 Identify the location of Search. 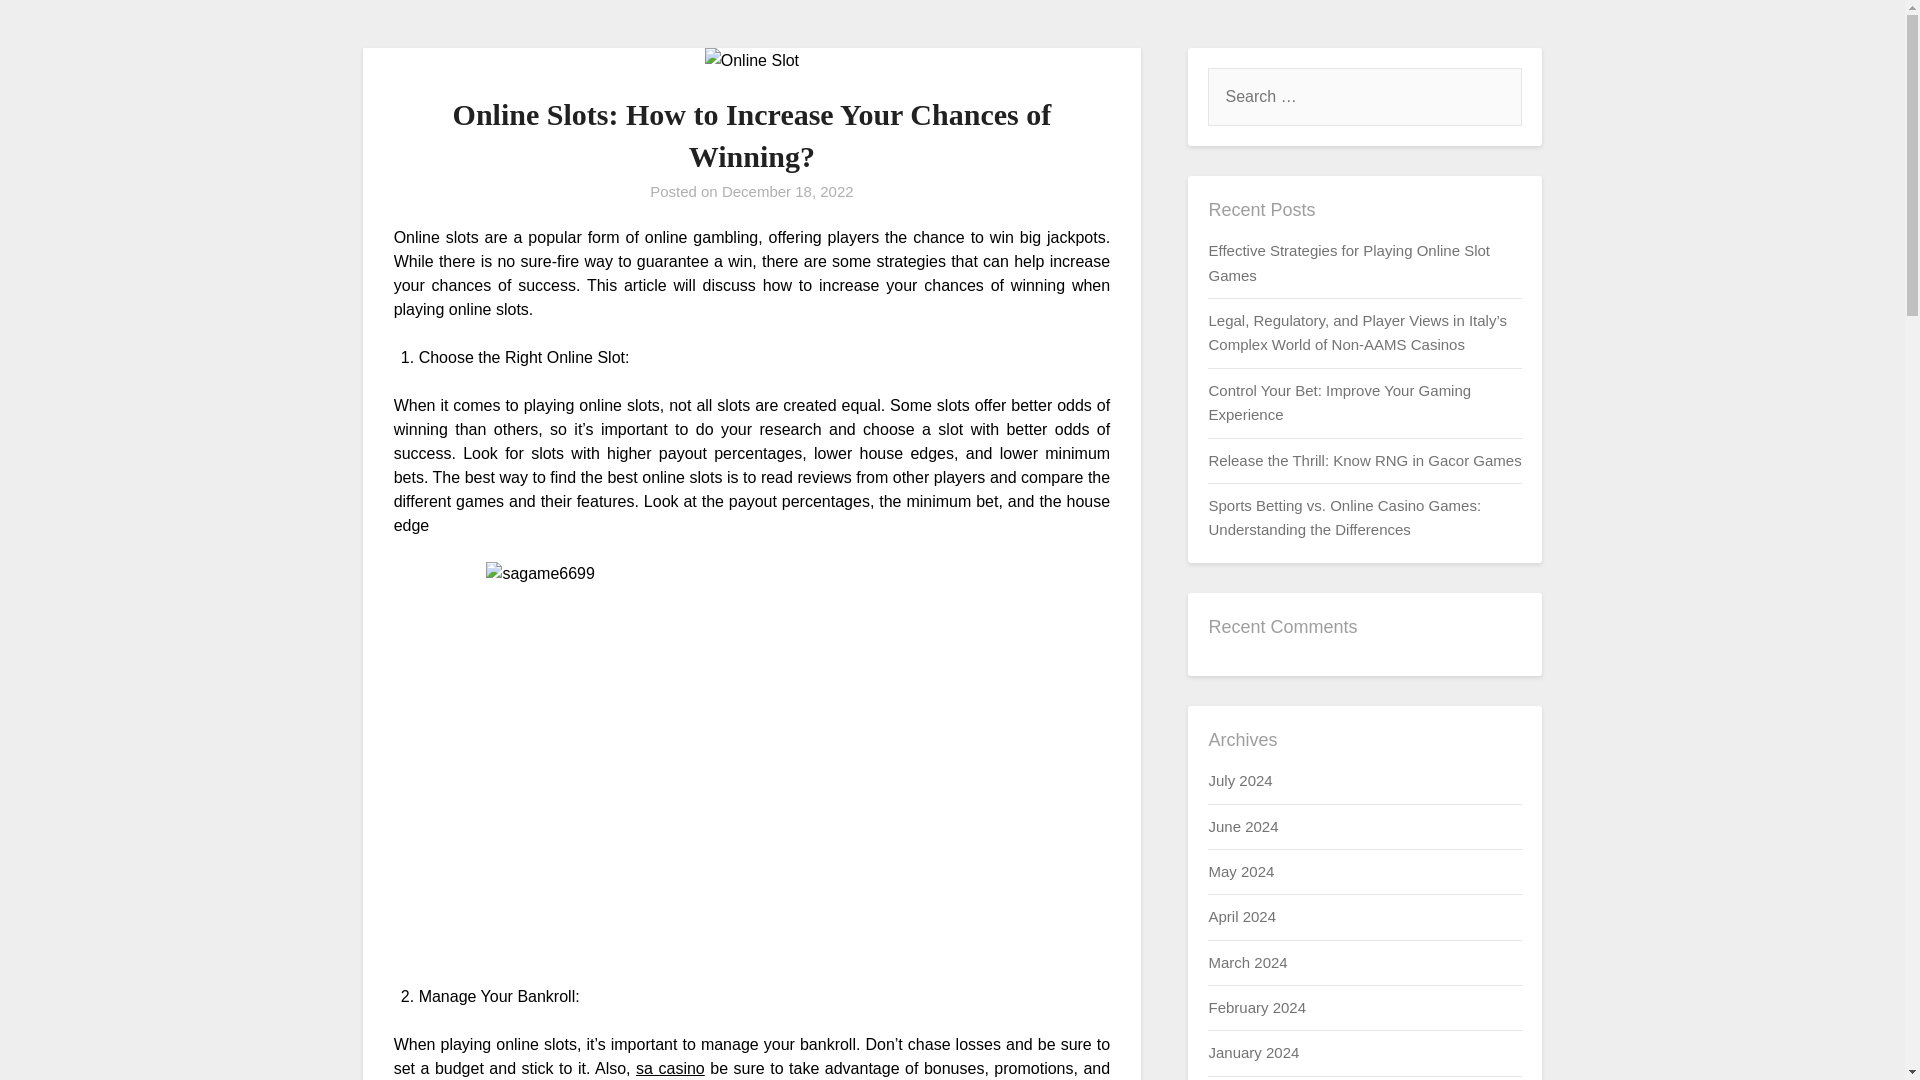
(50, 29).